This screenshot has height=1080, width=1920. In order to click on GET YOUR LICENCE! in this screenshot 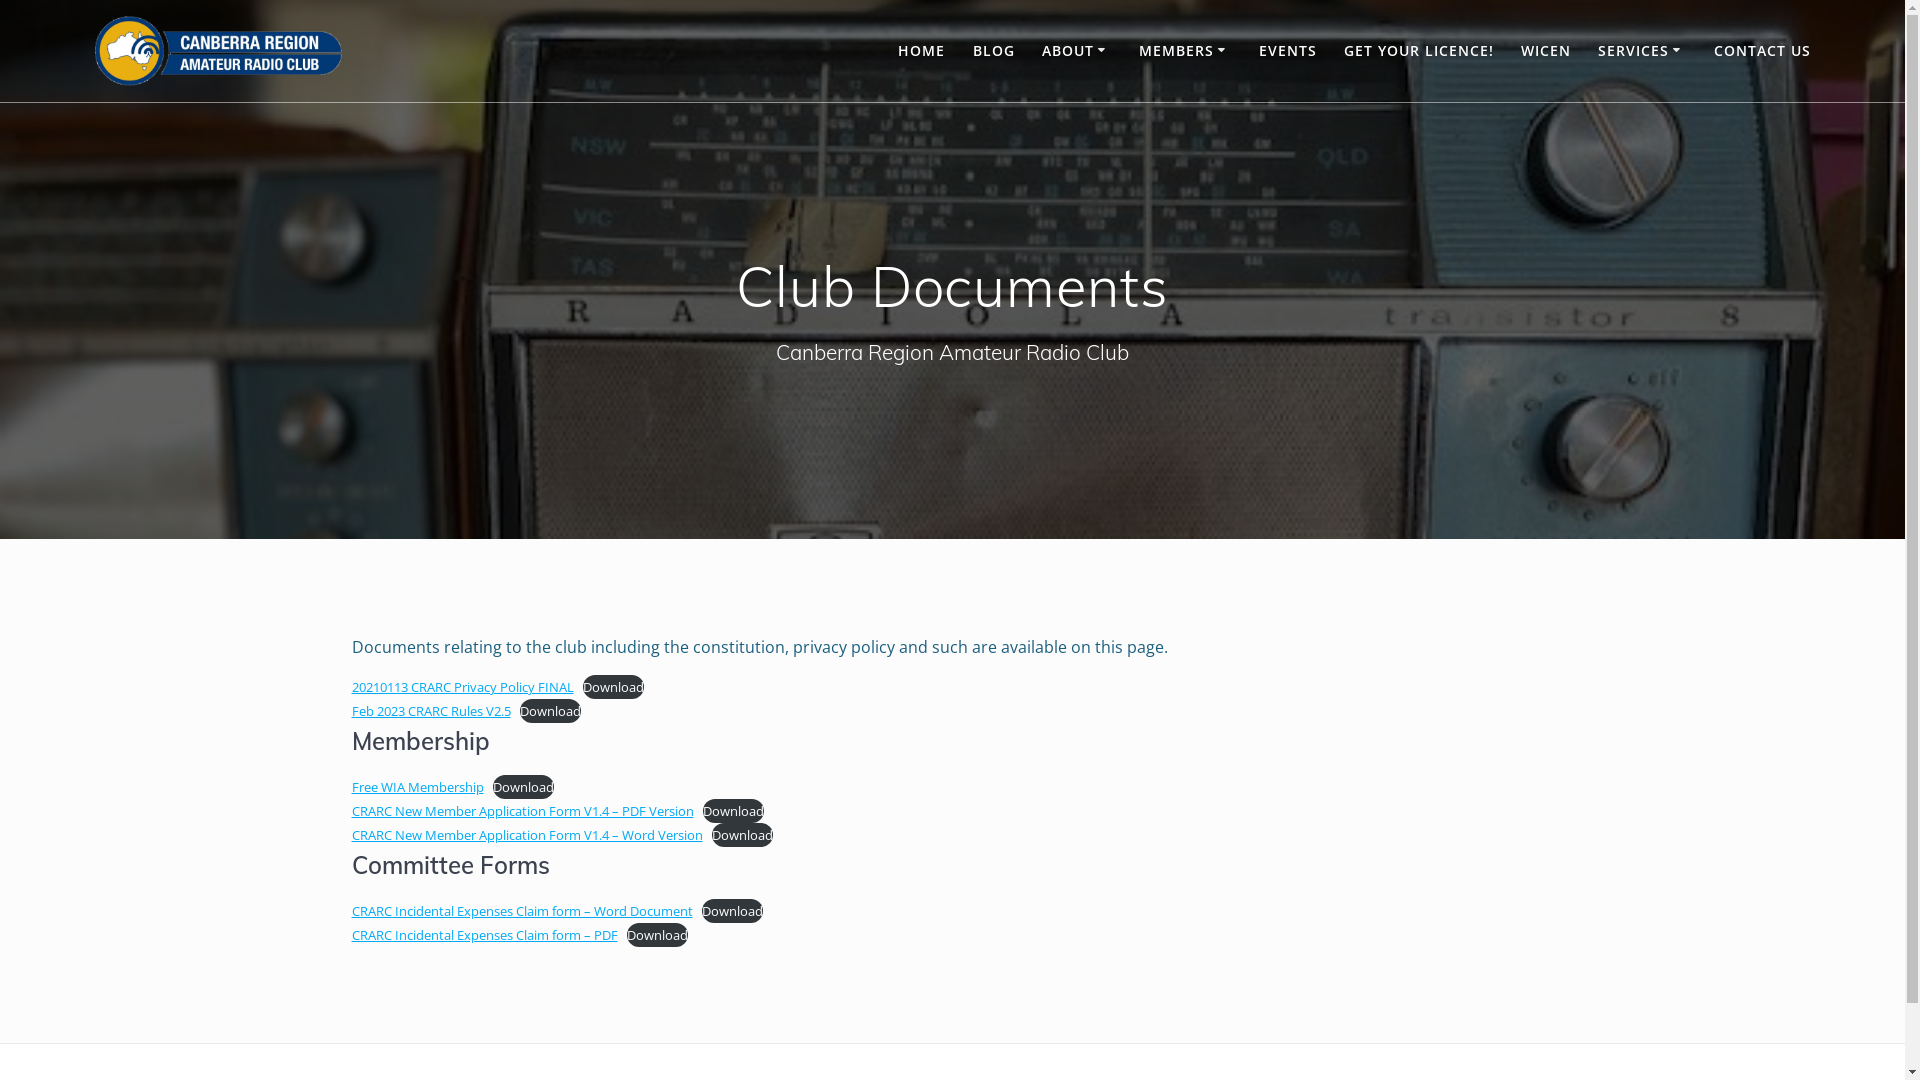, I will do `click(1419, 51)`.